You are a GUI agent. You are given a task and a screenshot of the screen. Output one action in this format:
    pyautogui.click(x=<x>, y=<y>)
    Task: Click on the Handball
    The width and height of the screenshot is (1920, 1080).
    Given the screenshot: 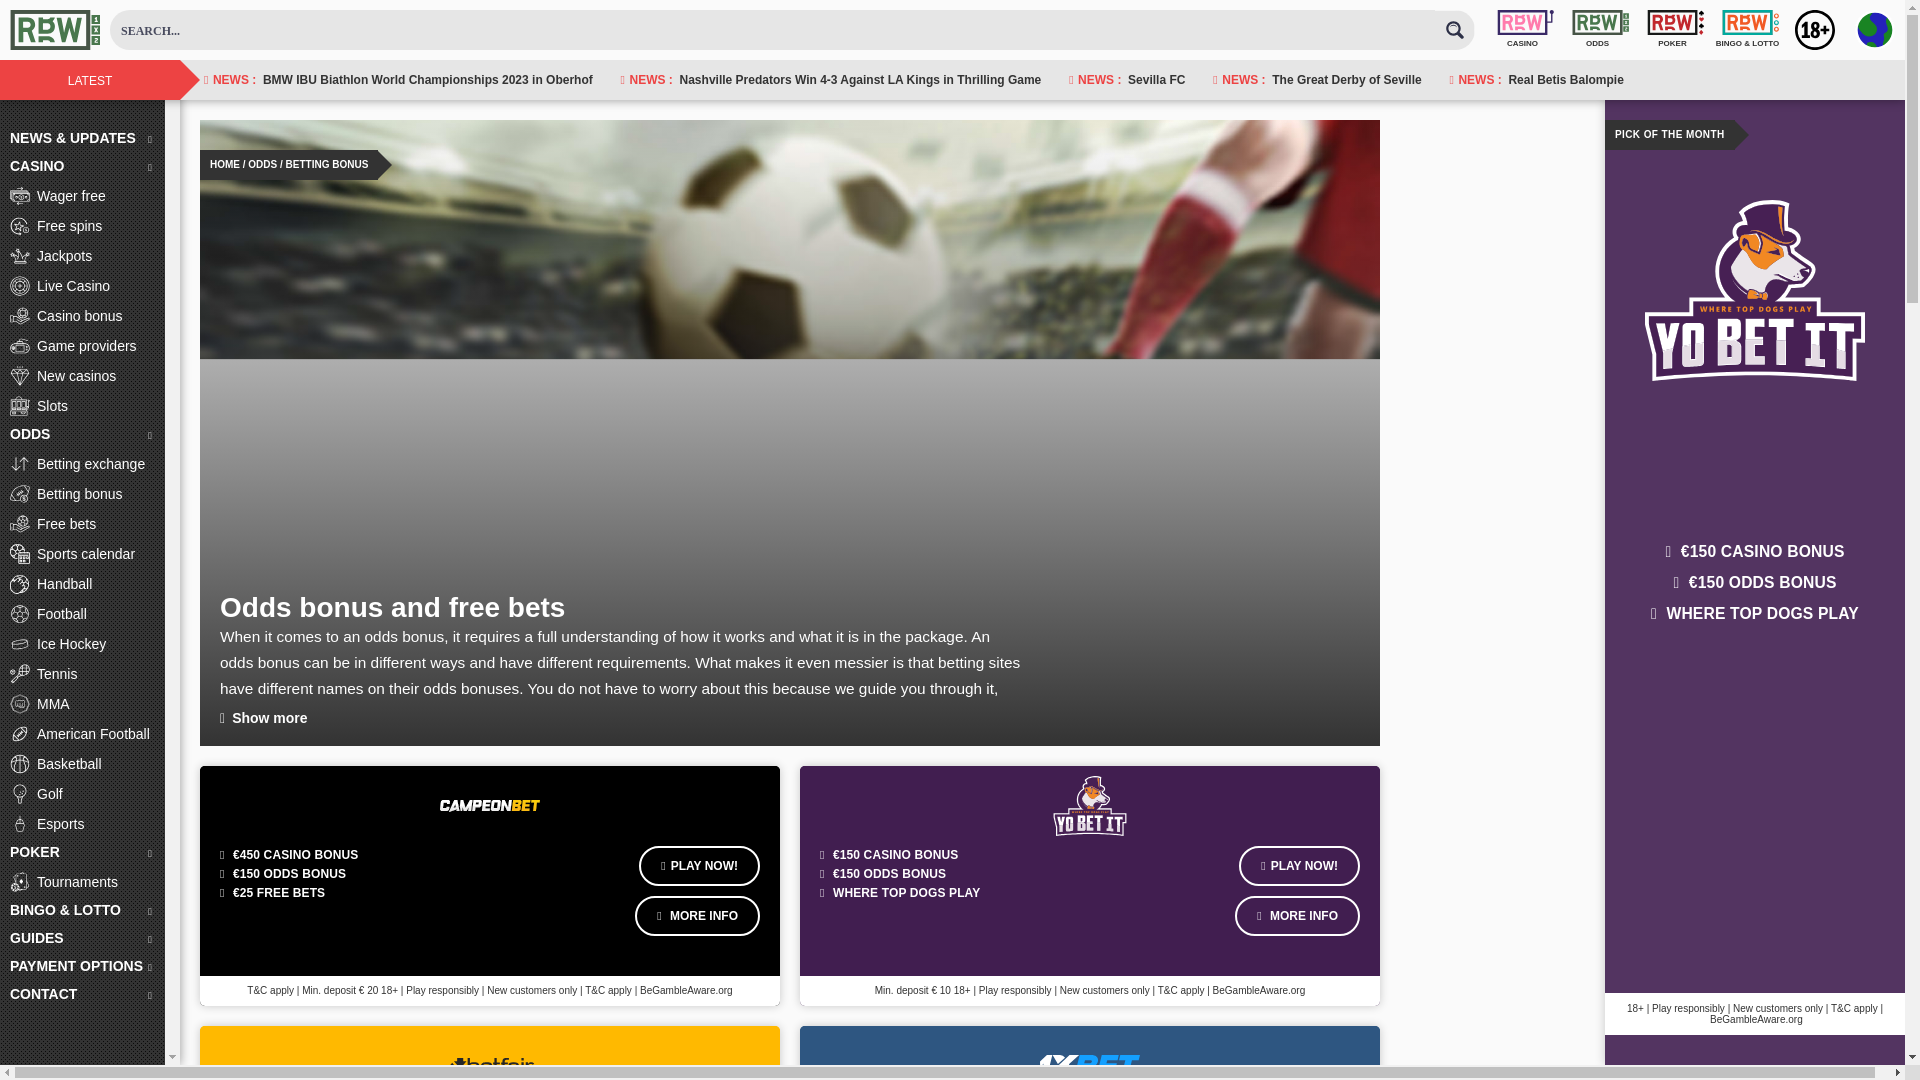 What is the action you would take?
    pyautogui.click(x=82, y=584)
    